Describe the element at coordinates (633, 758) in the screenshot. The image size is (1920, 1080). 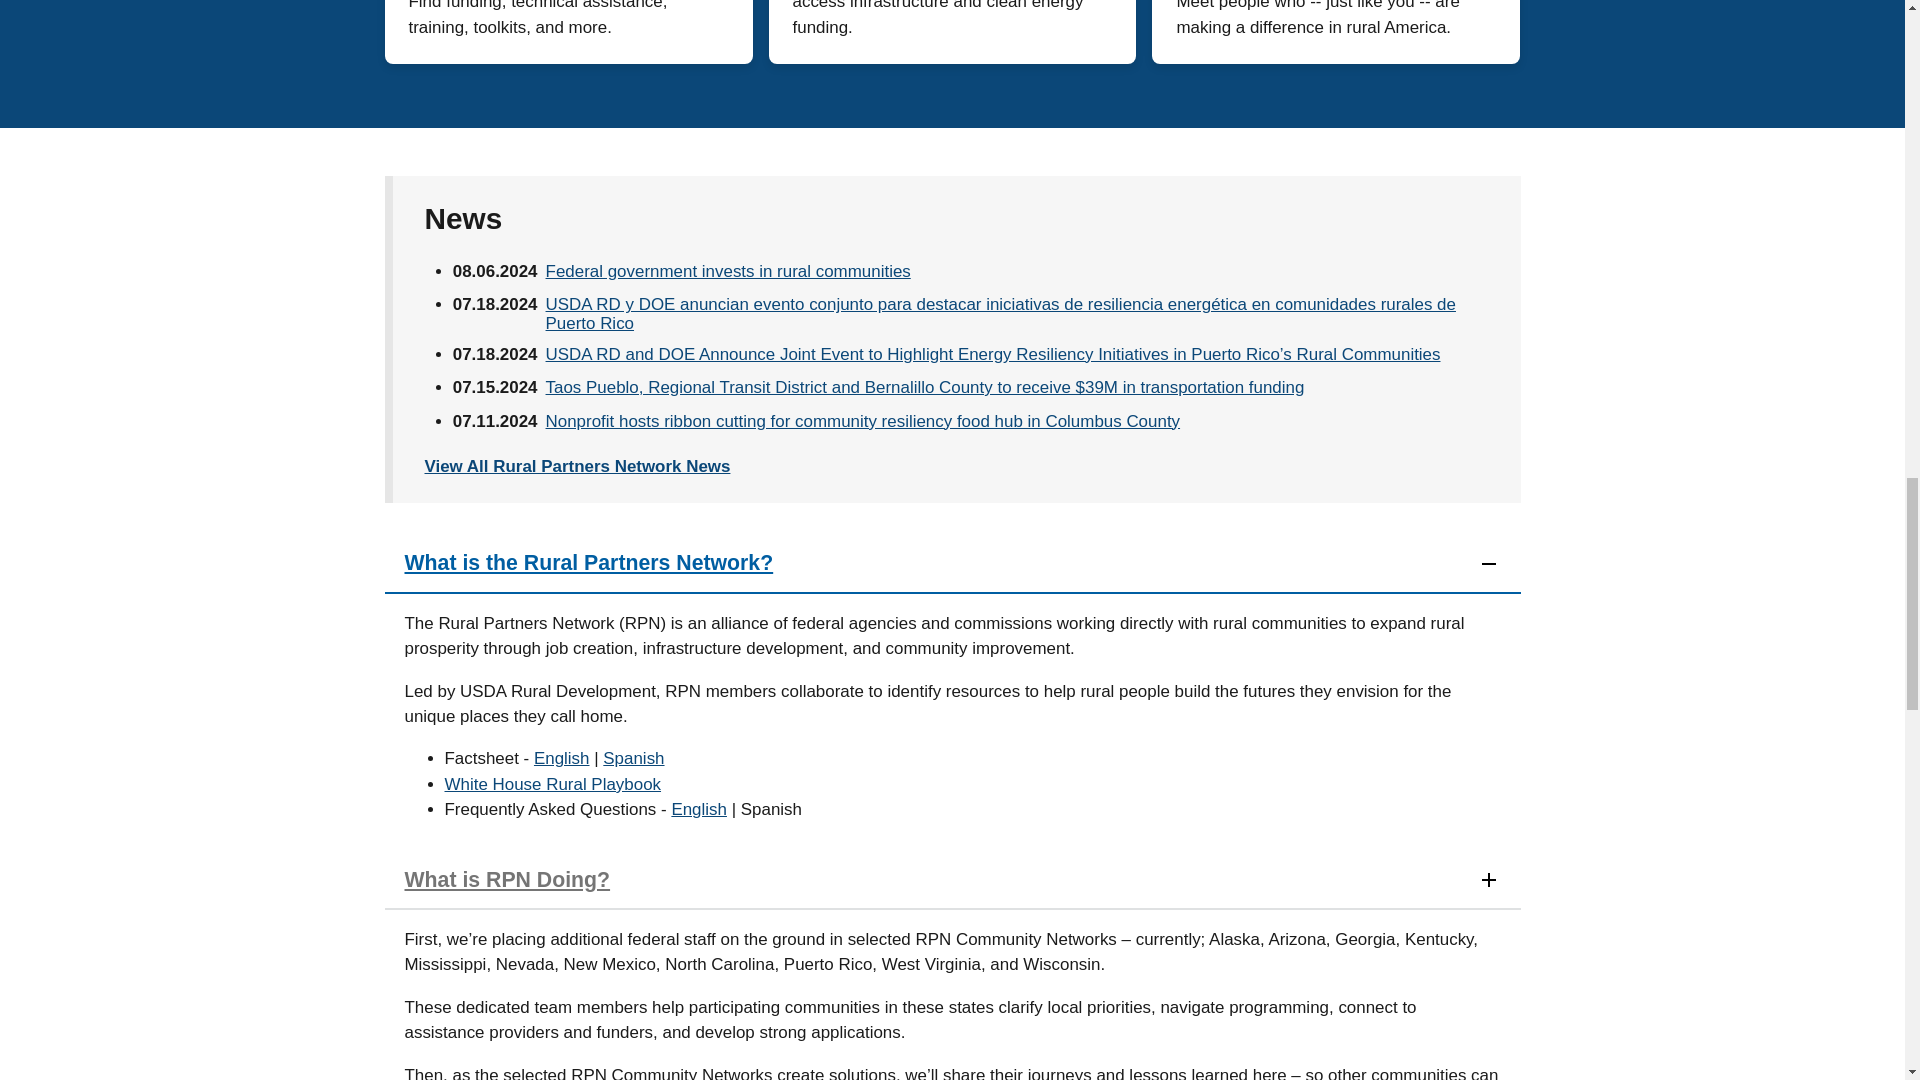
I see `Spanish` at that location.